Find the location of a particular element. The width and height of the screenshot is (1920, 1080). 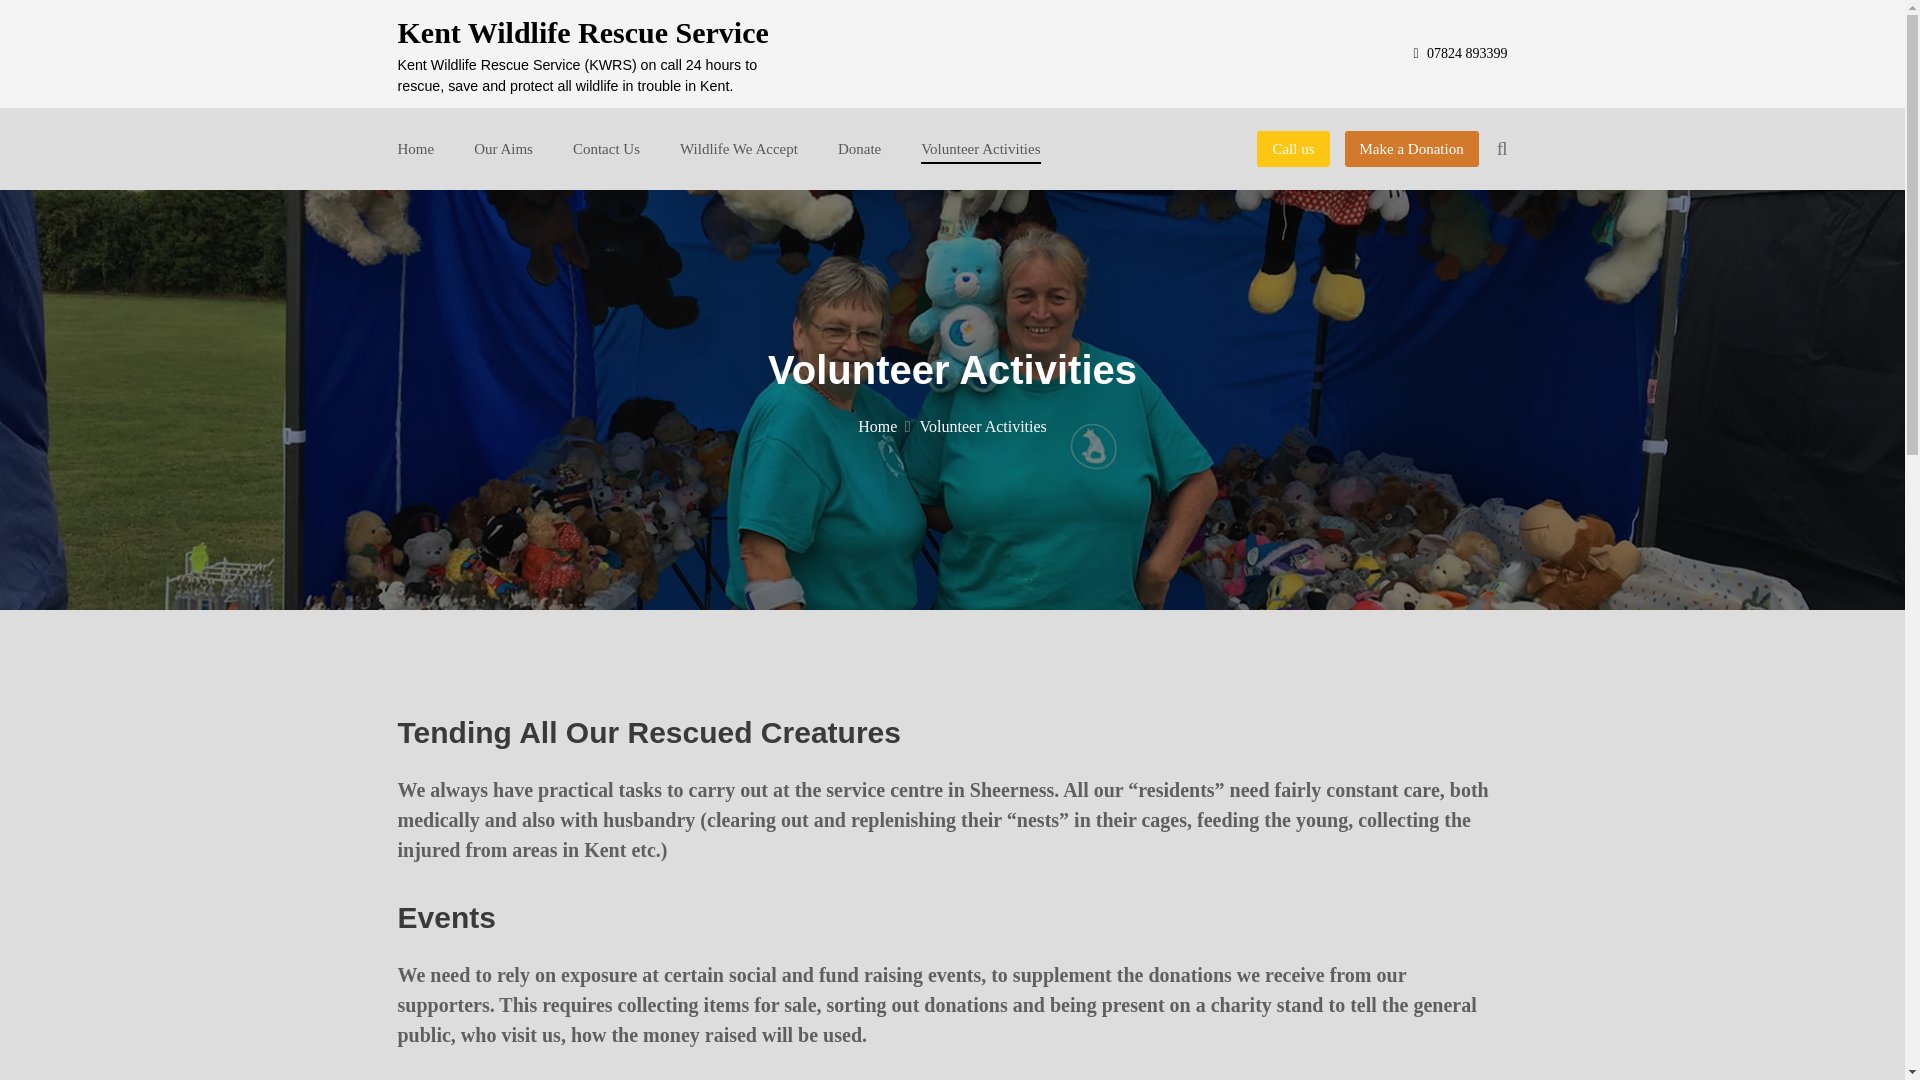

Home is located at coordinates (416, 148).